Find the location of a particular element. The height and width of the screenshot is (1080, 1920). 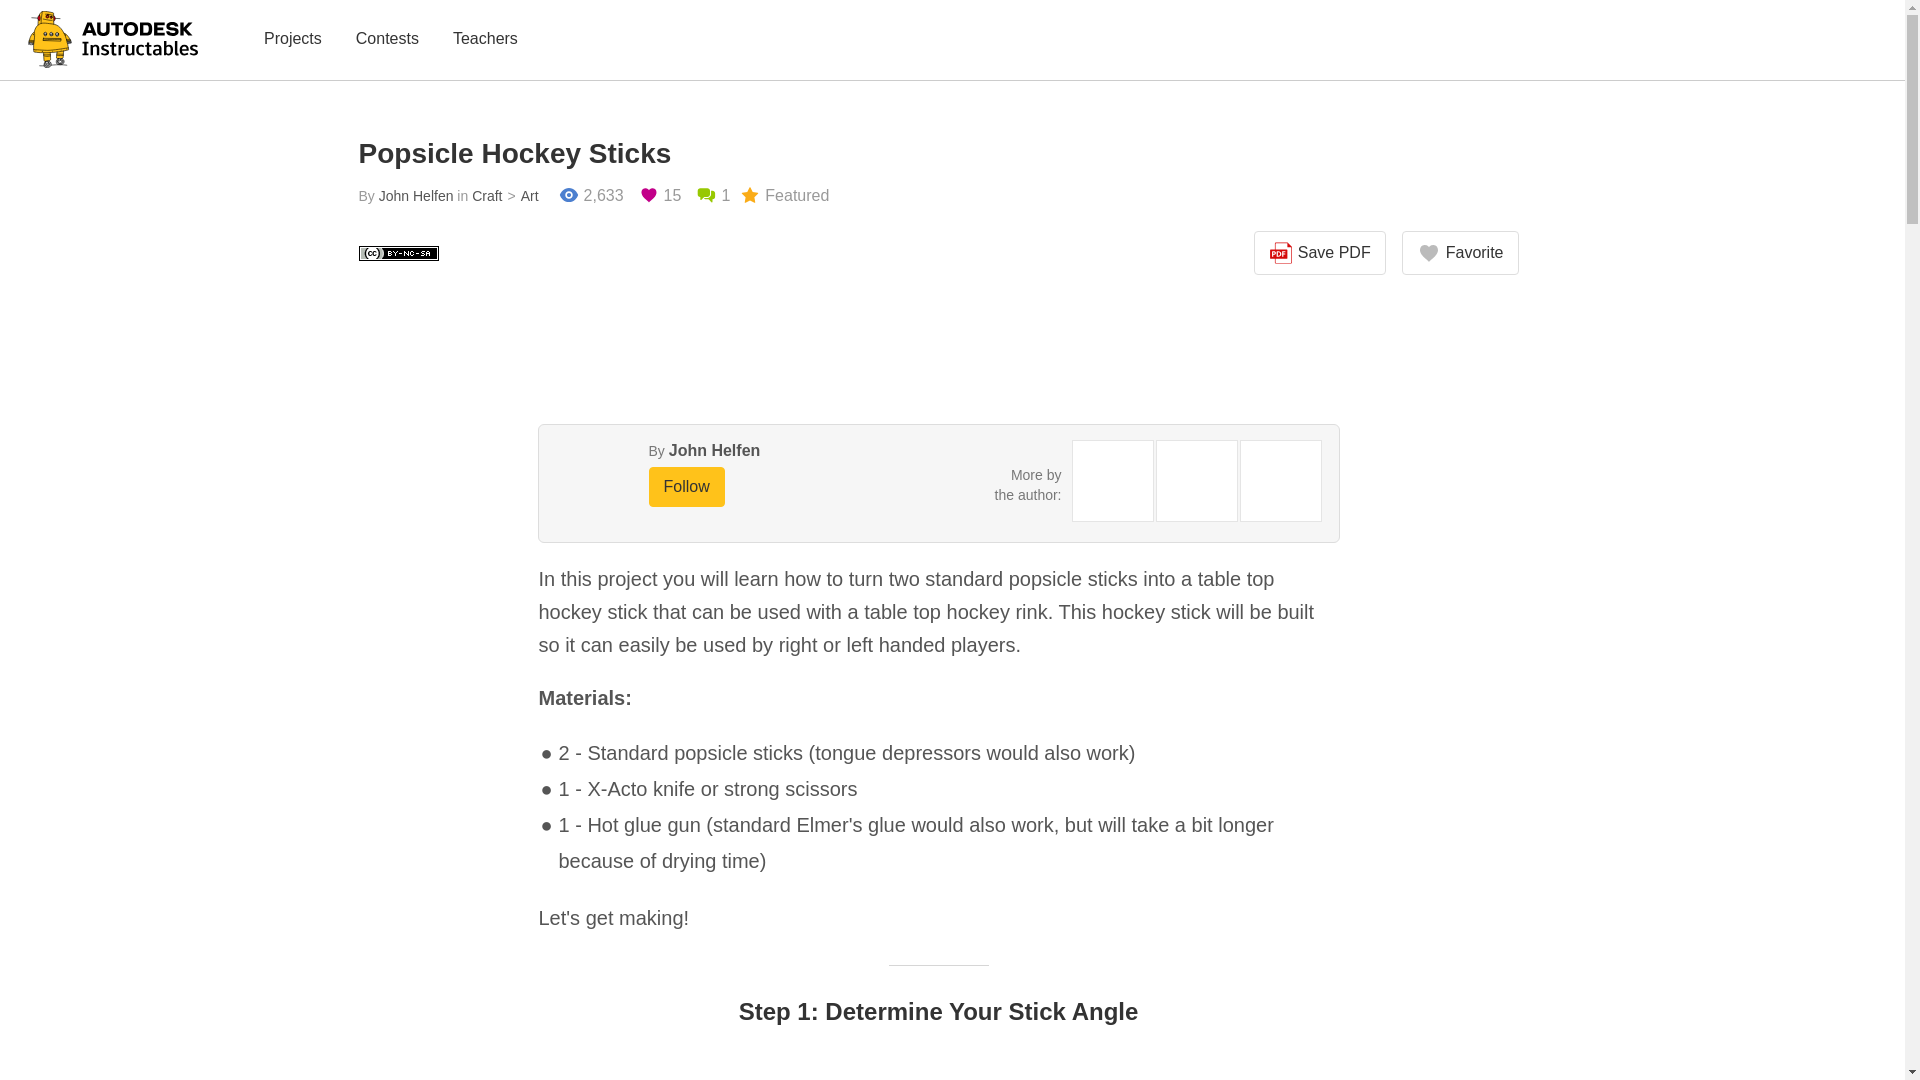

Follow is located at coordinates (686, 486).